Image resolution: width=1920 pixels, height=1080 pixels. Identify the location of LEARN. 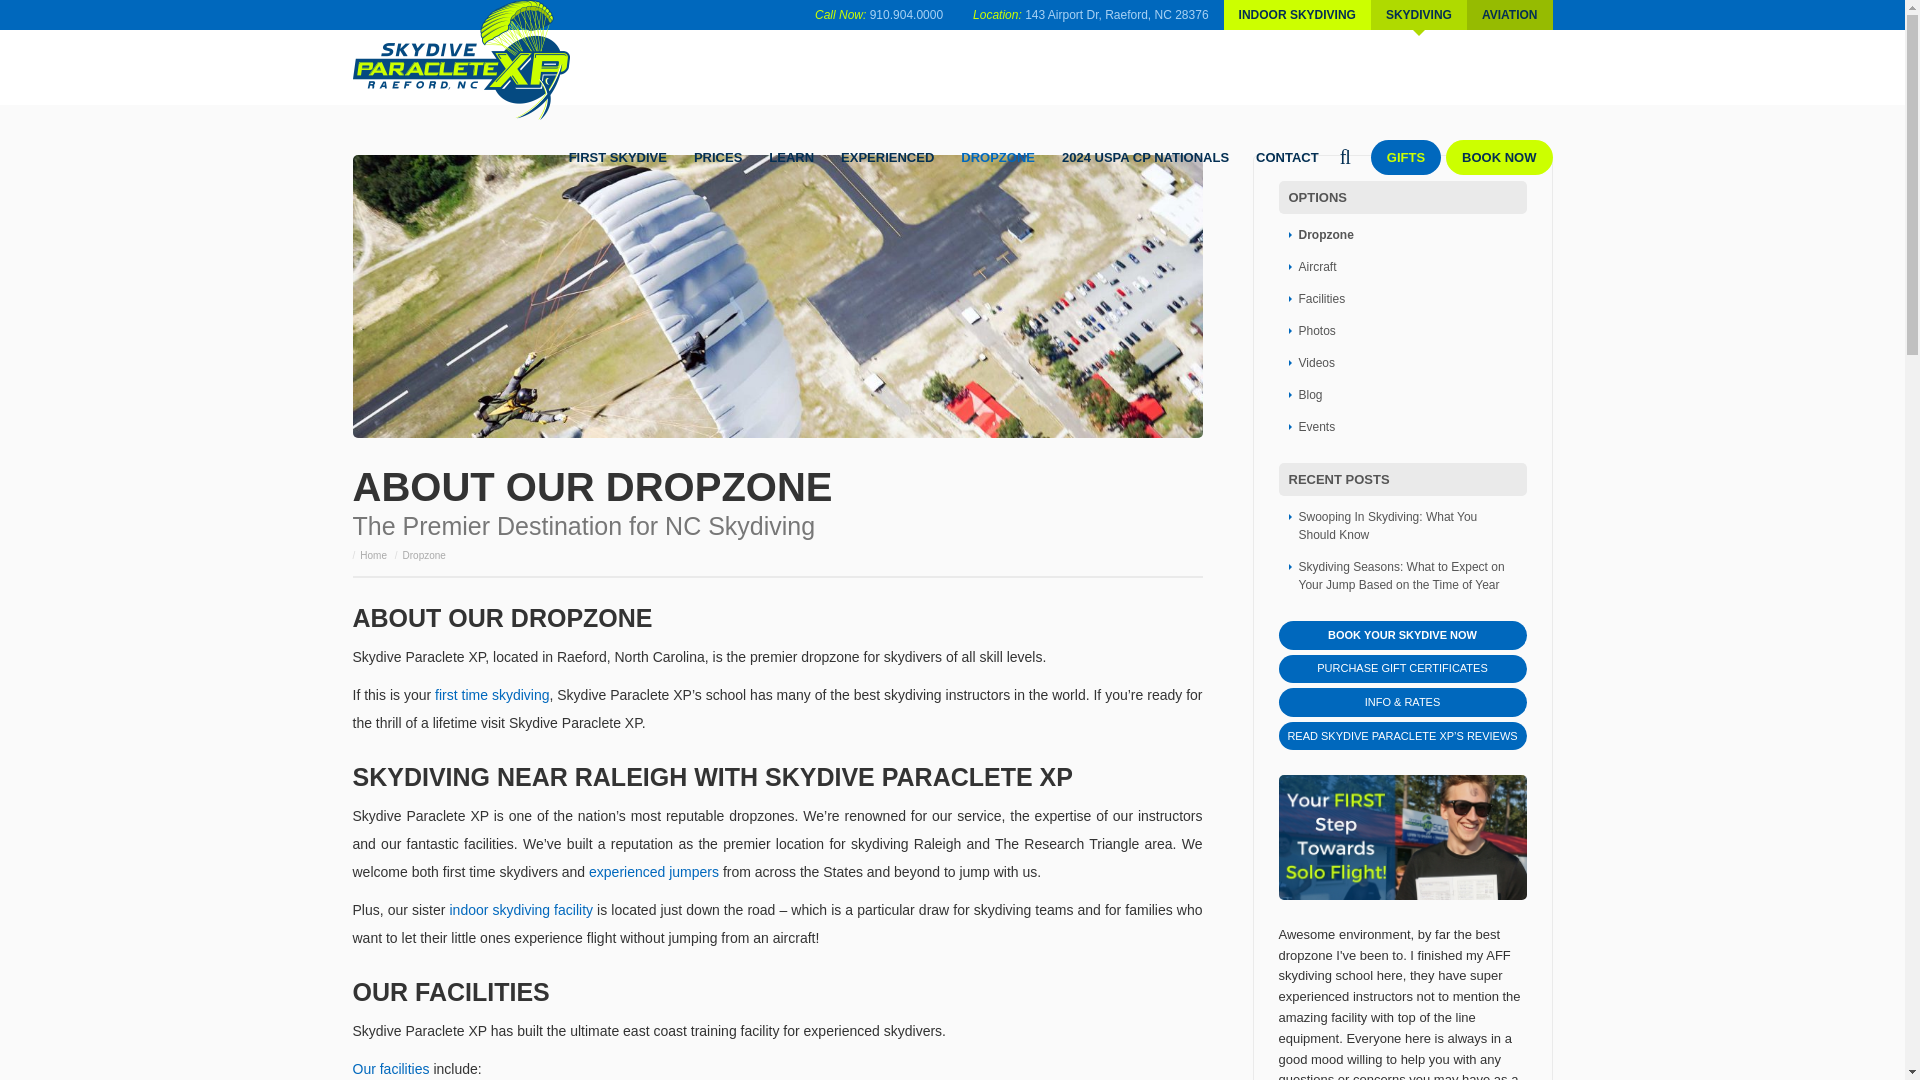
(792, 157).